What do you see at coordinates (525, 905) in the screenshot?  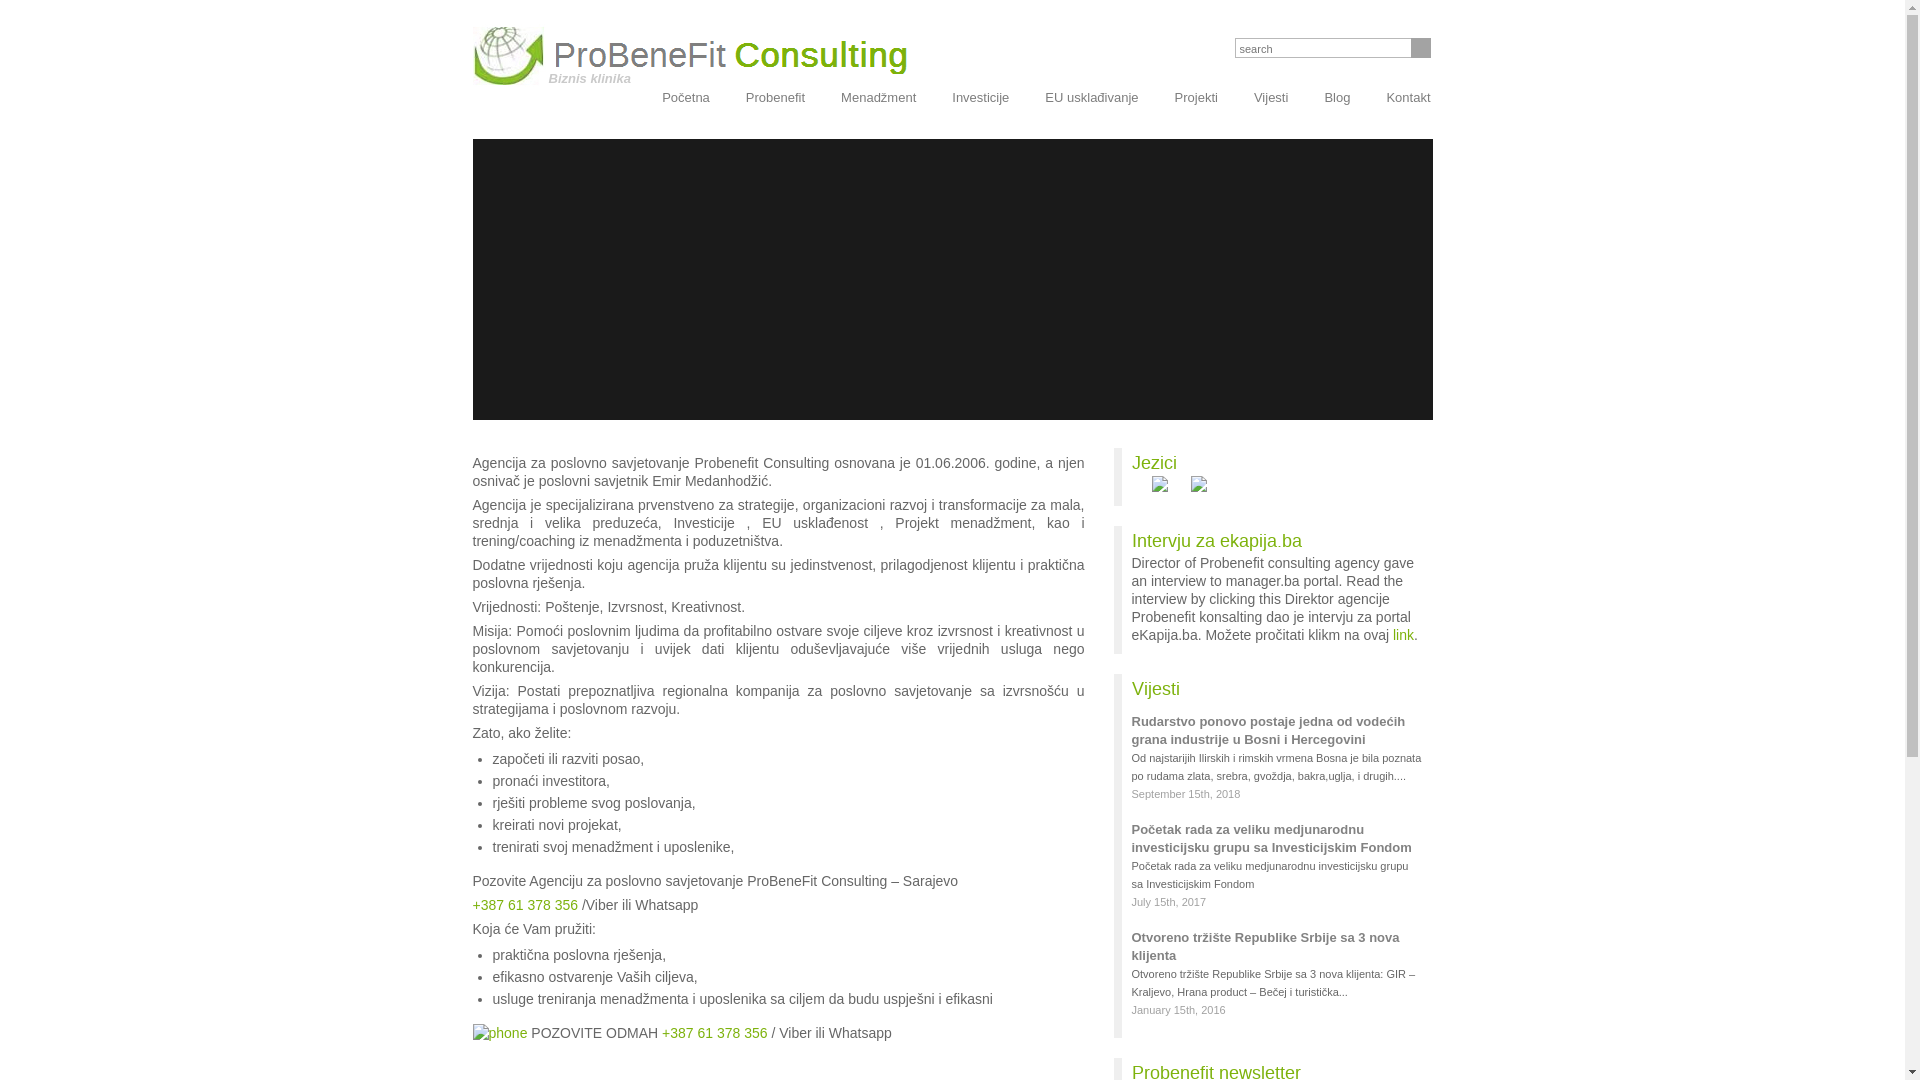 I see `+387 61 378 356` at bounding box center [525, 905].